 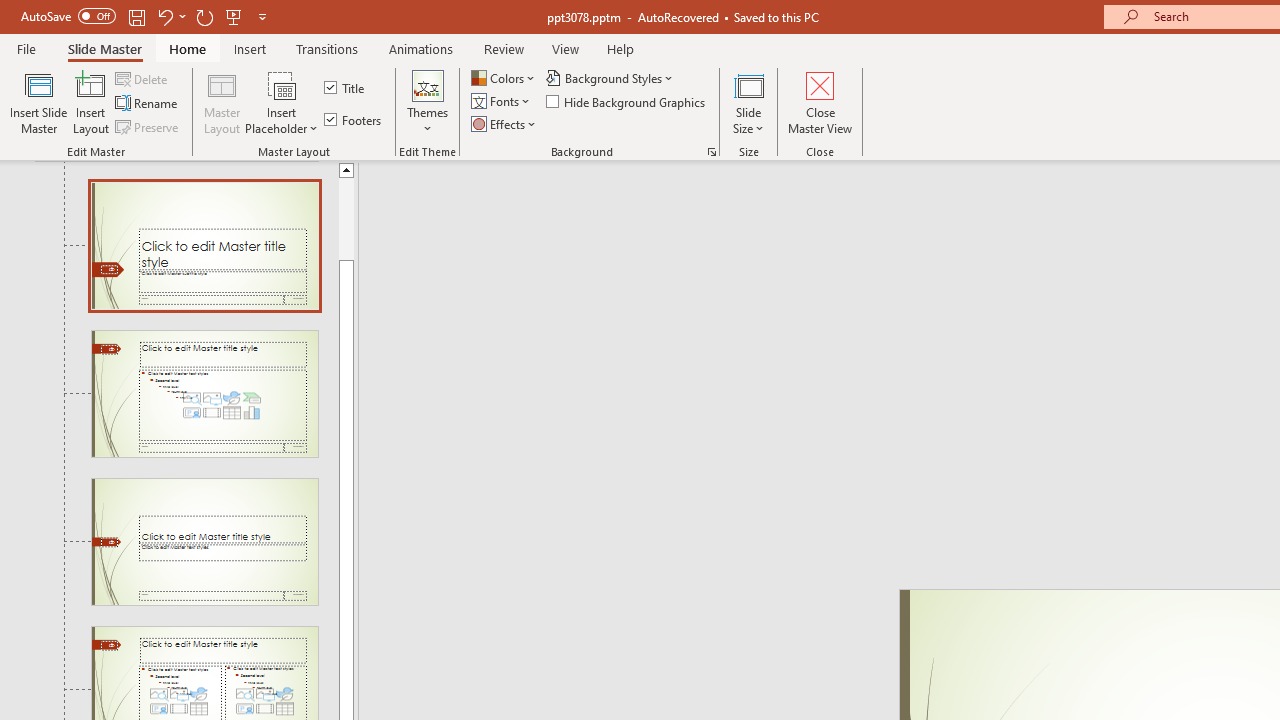 I want to click on Colors, so click(x=504, y=78).